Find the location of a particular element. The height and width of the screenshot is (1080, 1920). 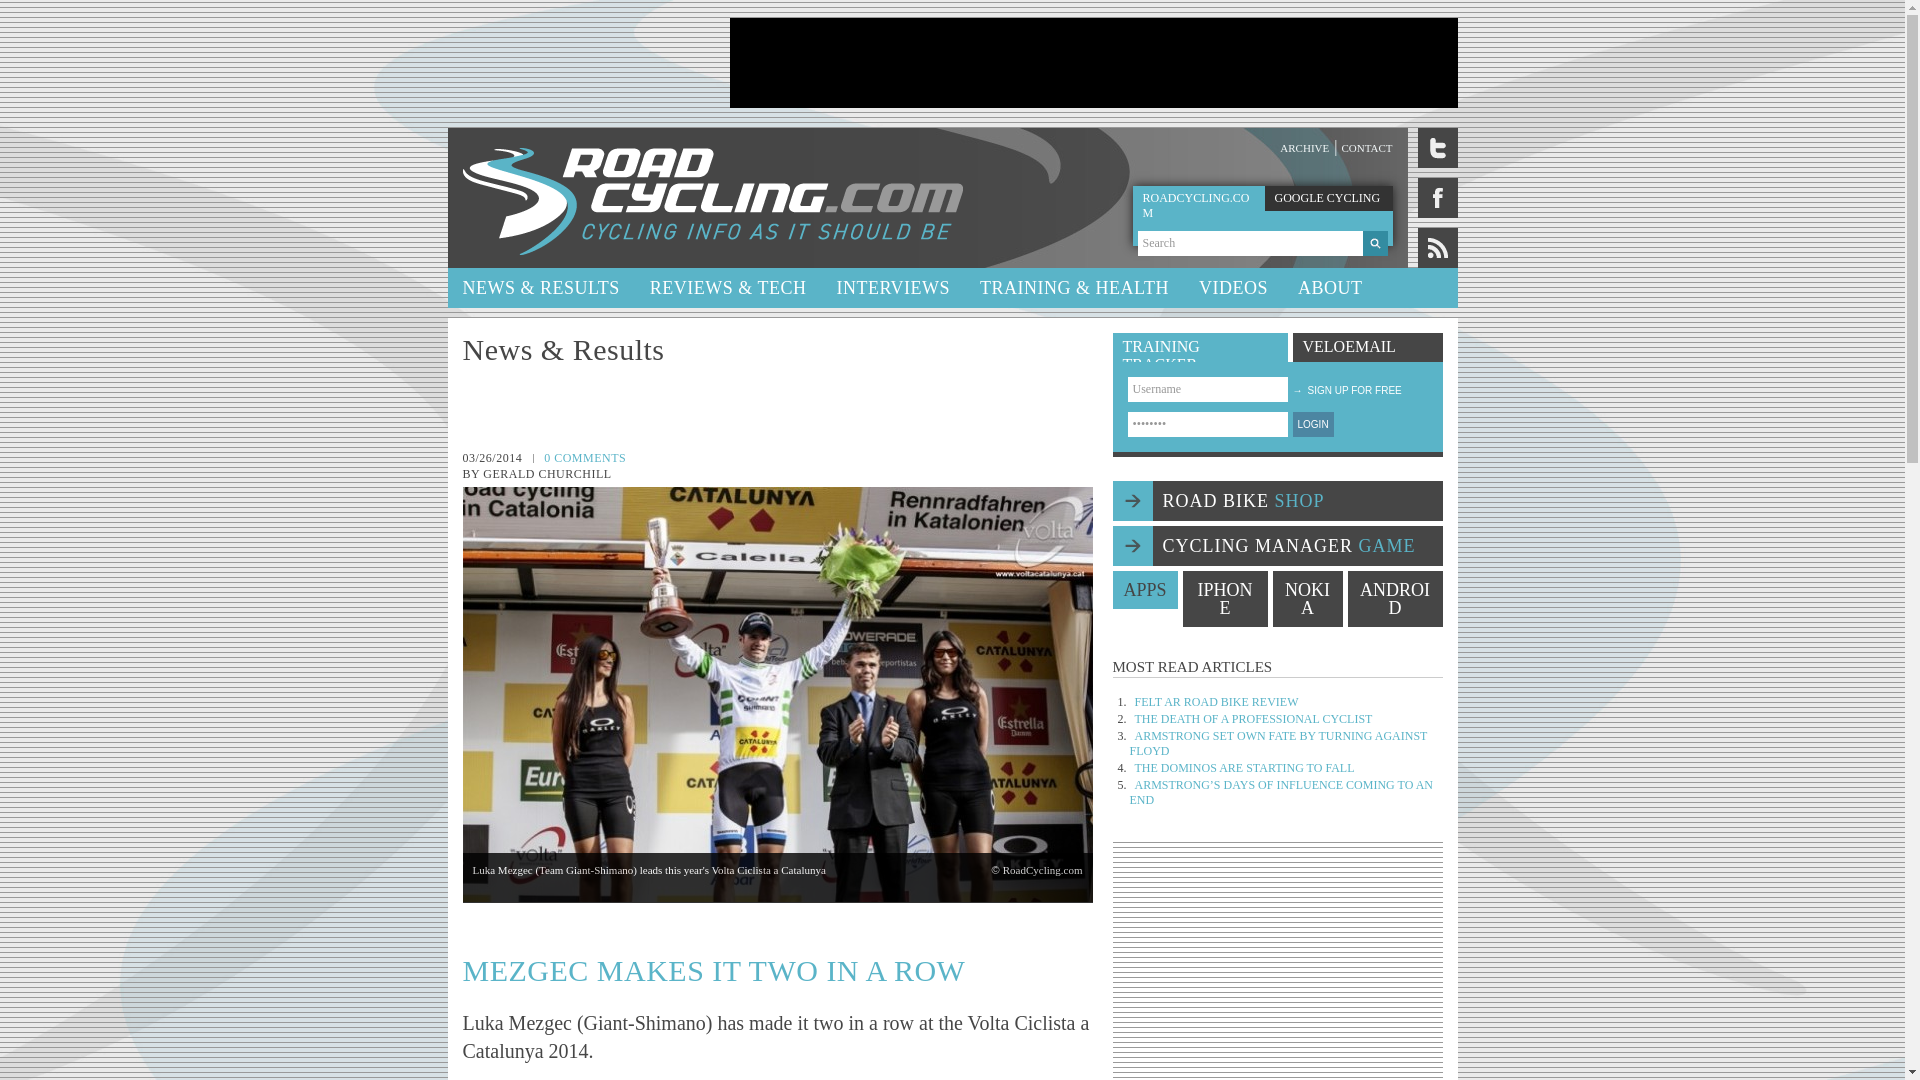

CONTACT is located at coordinates (1366, 148).